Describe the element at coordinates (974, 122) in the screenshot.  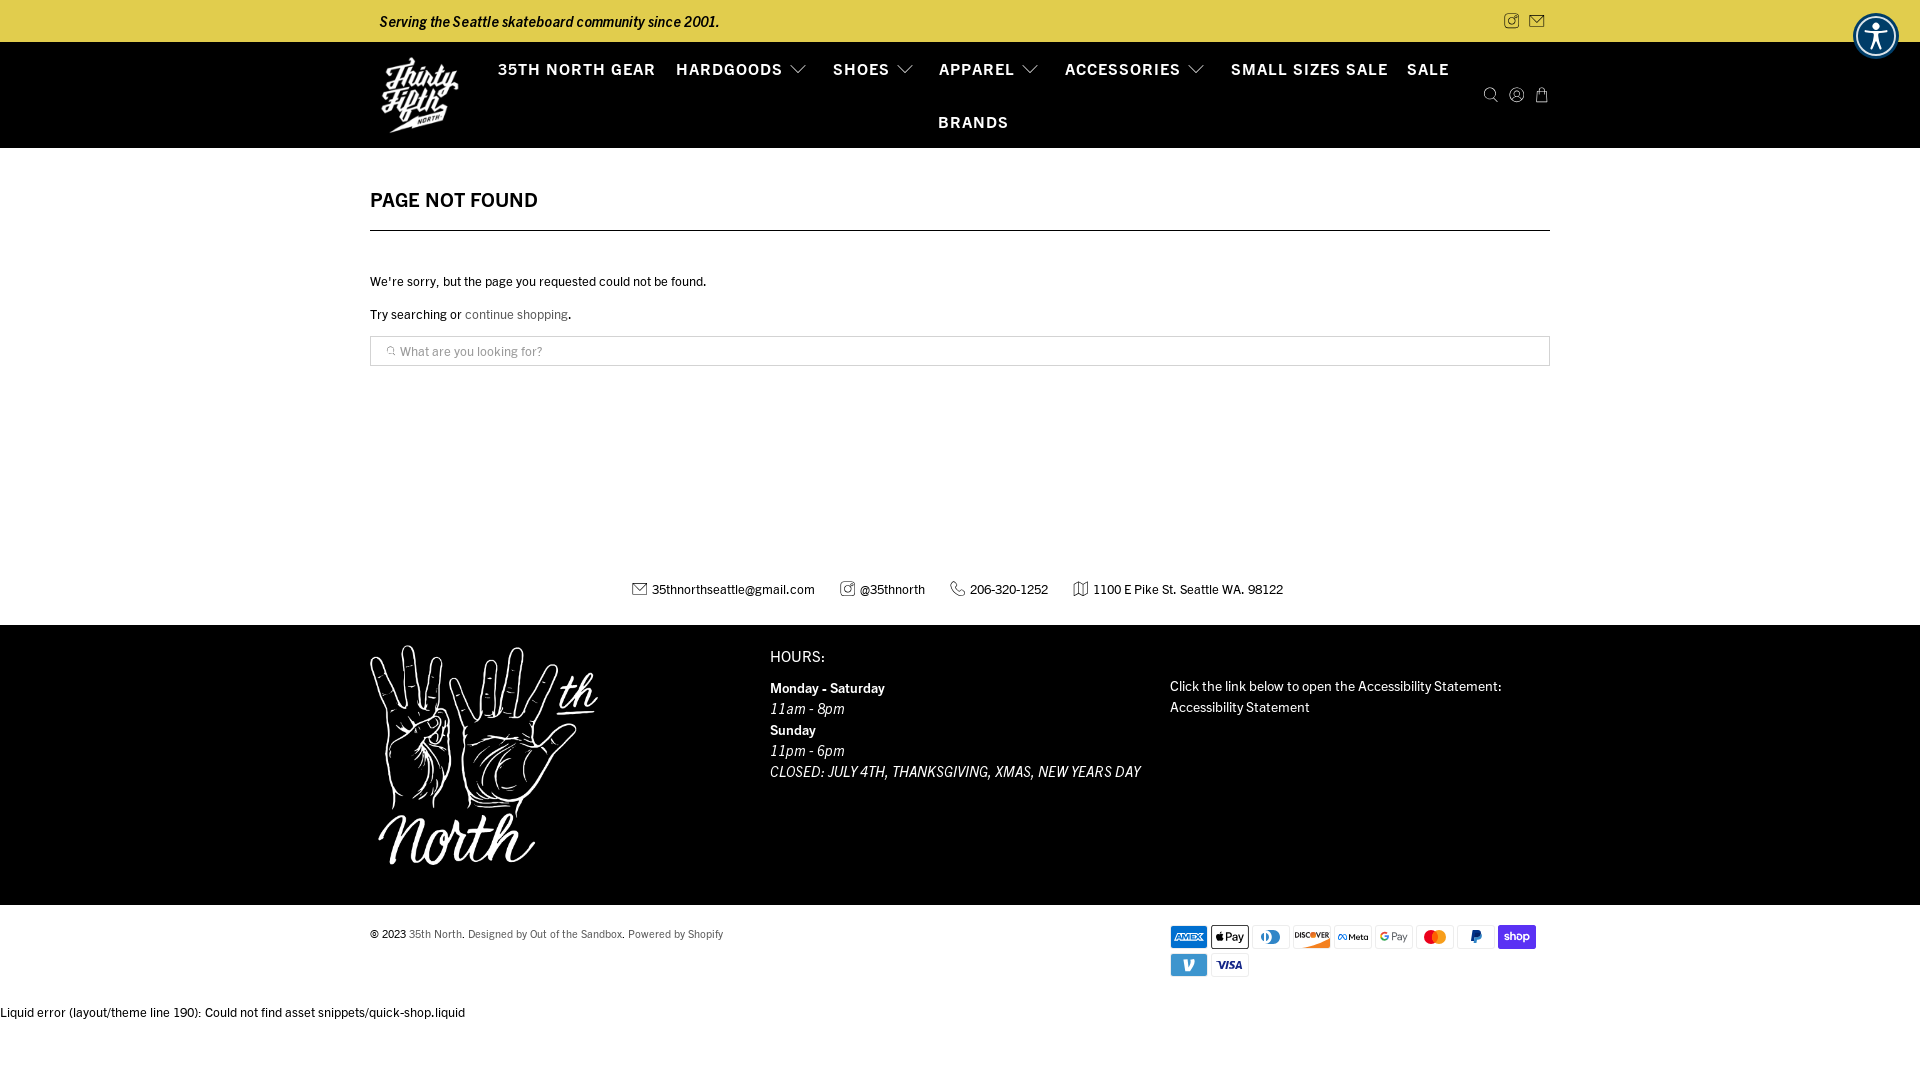
I see `BRANDS` at that location.